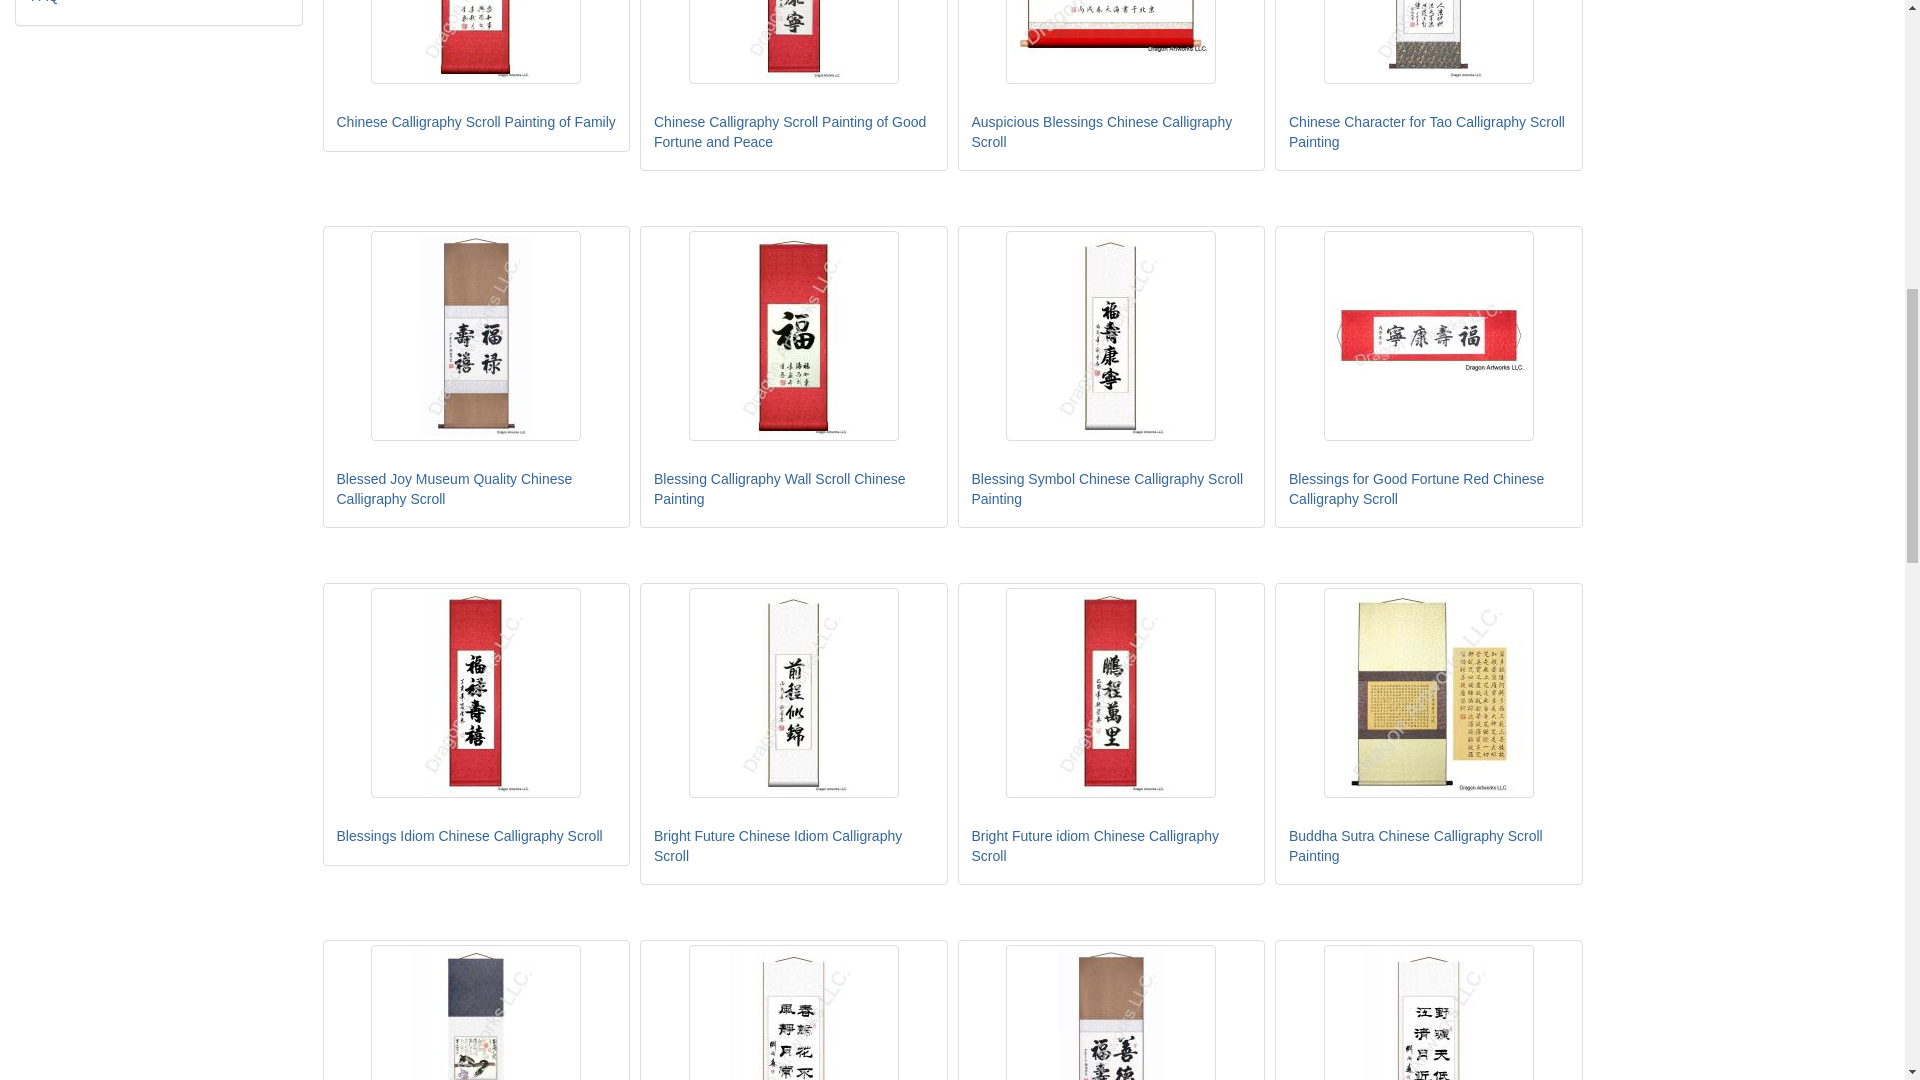 This screenshot has width=1920, height=1080. What do you see at coordinates (476, 336) in the screenshot?
I see `Blessed Joy Museum Quality Chinese Calligraphy Scroll` at bounding box center [476, 336].